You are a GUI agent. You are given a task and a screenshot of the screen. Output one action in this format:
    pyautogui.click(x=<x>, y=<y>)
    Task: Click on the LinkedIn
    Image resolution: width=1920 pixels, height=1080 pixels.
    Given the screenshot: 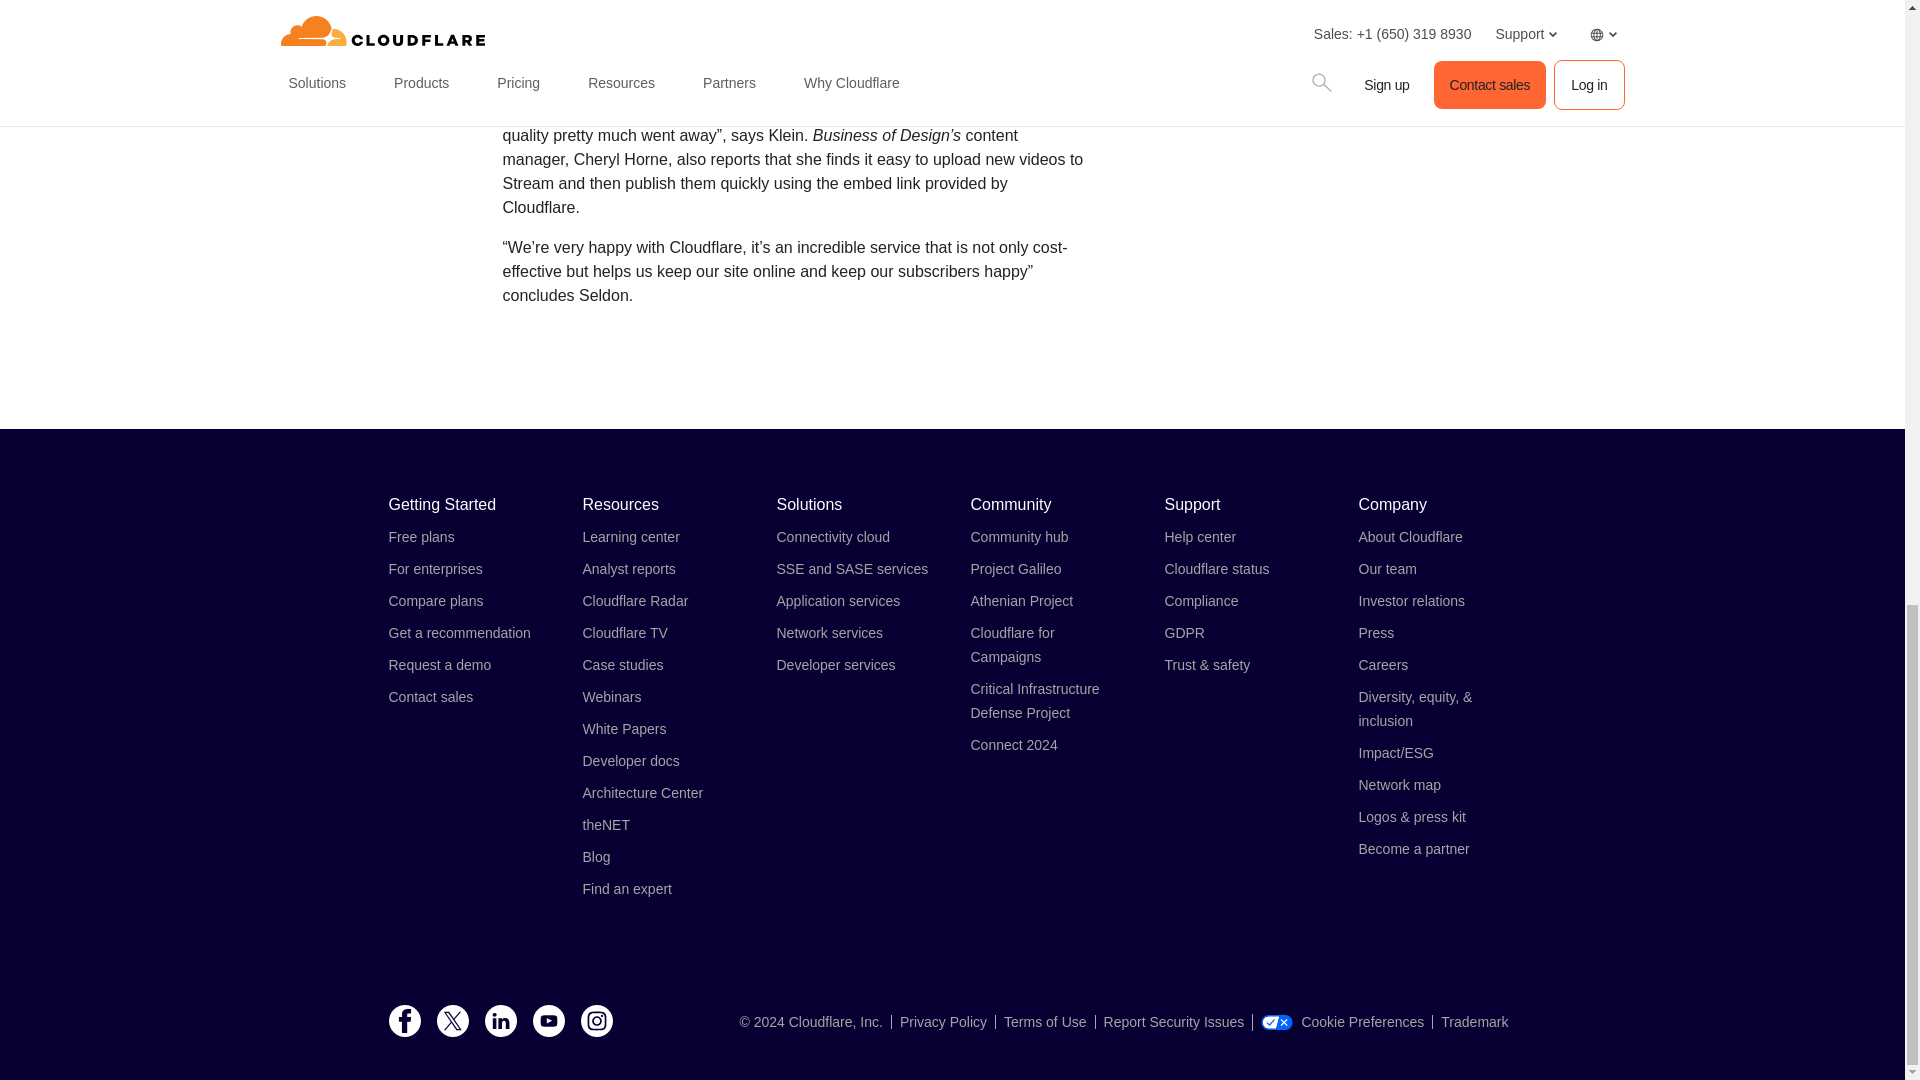 What is the action you would take?
    pyautogui.click(x=500, y=1022)
    